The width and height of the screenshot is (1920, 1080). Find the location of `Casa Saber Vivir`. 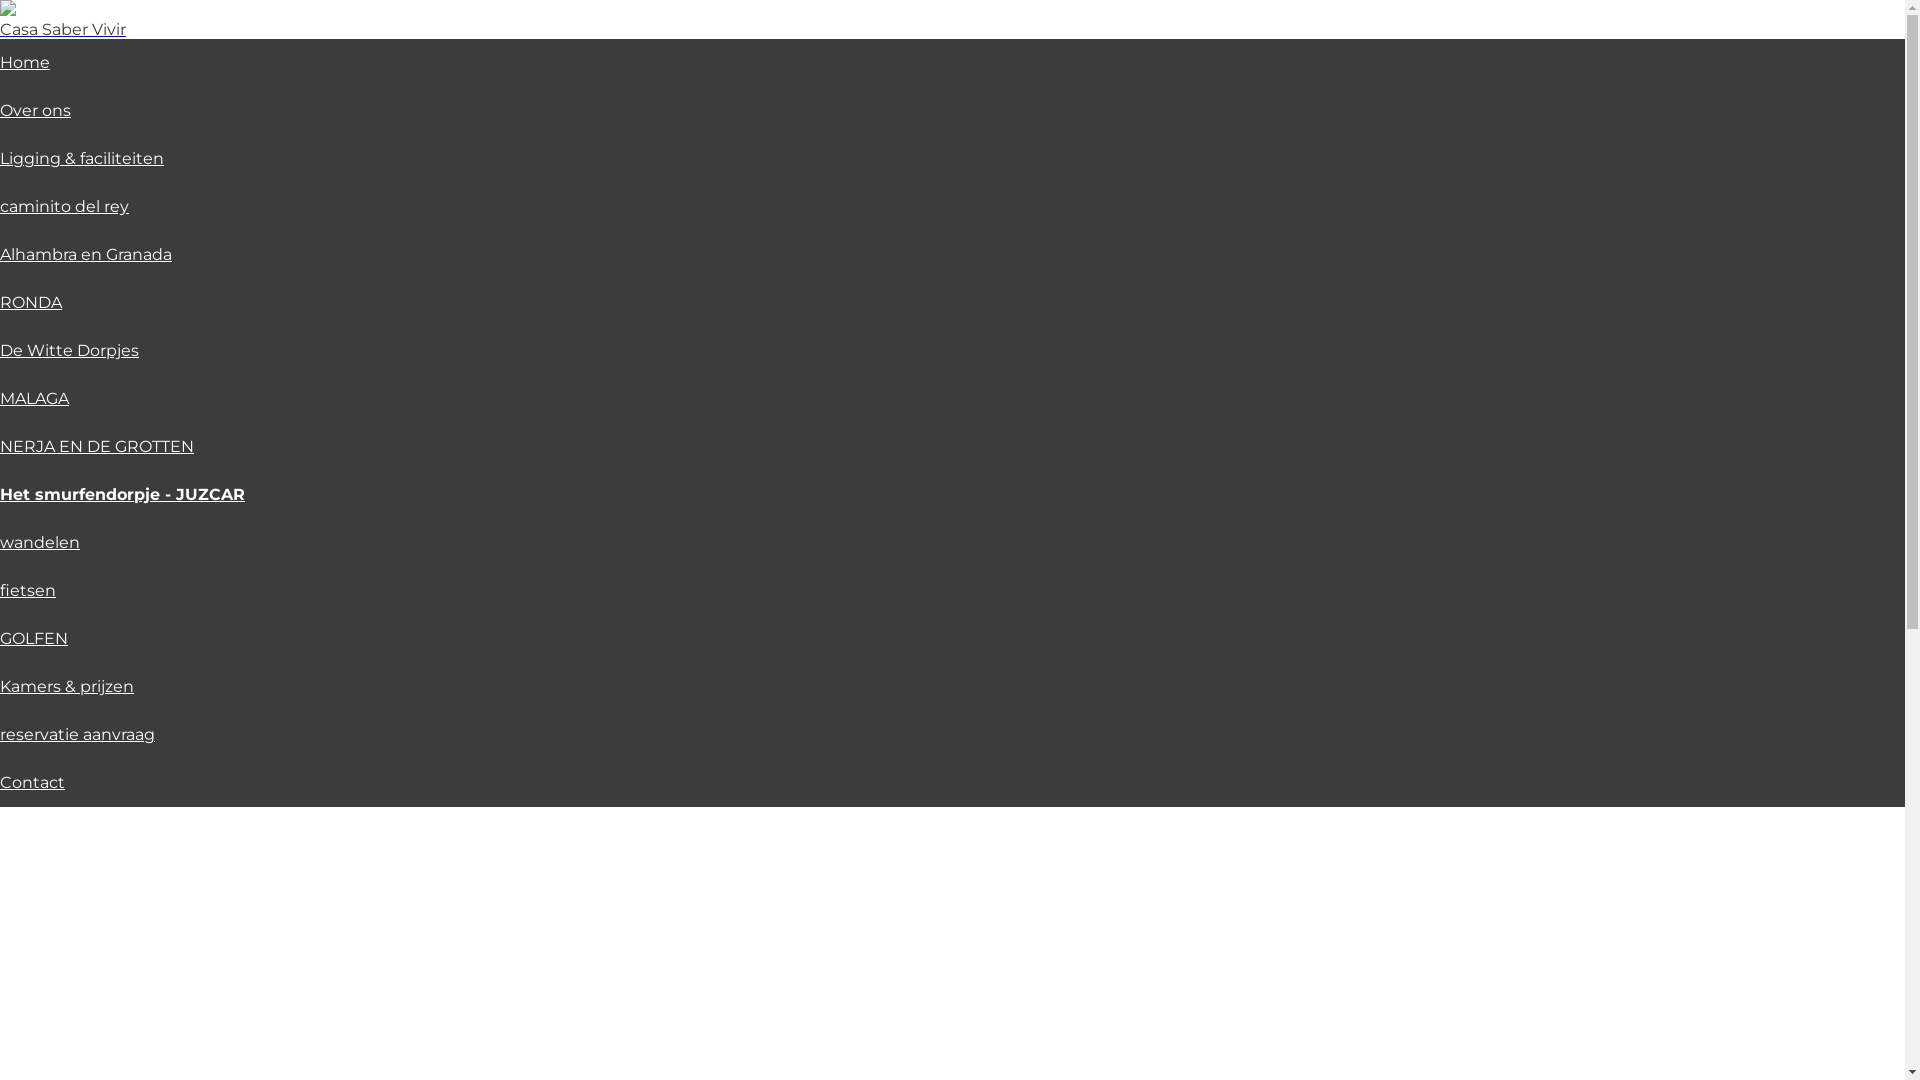

Casa Saber Vivir is located at coordinates (63, 30).